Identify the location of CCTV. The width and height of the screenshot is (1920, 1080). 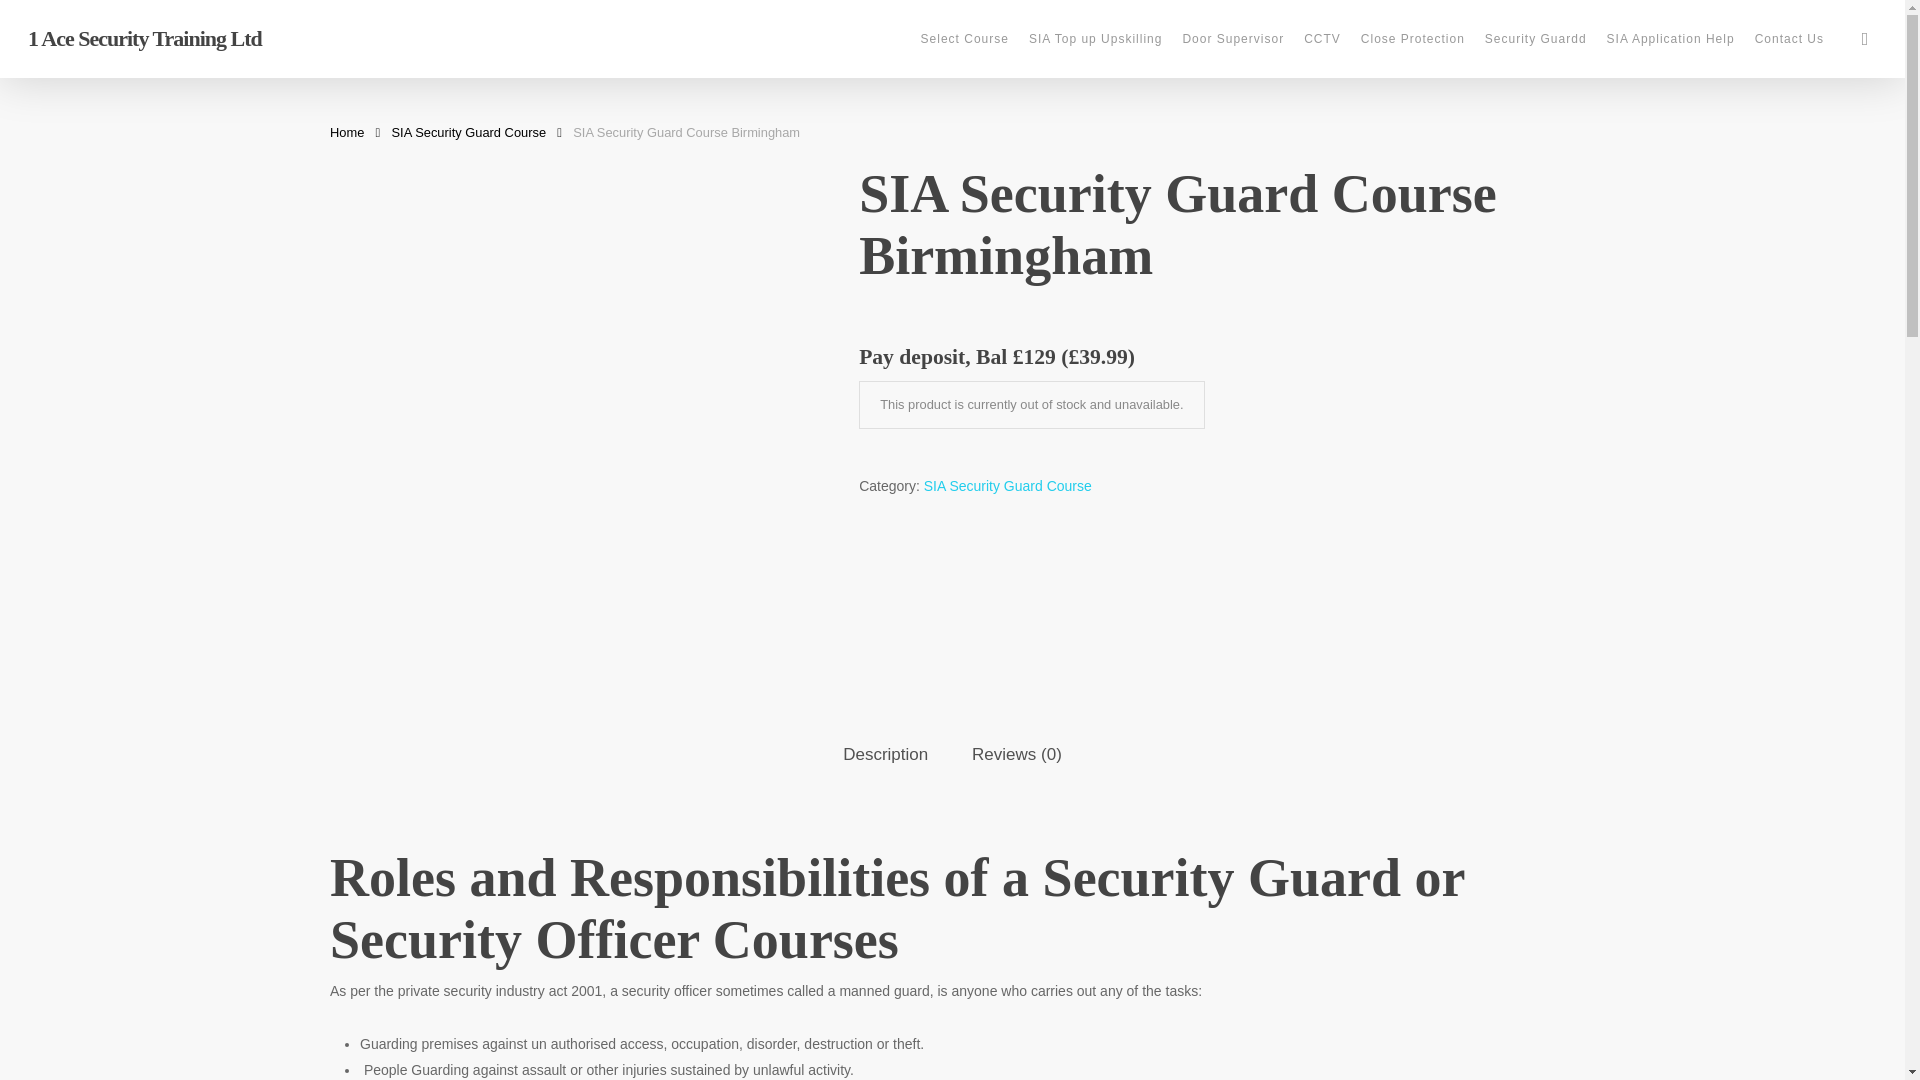
(1322, 39).